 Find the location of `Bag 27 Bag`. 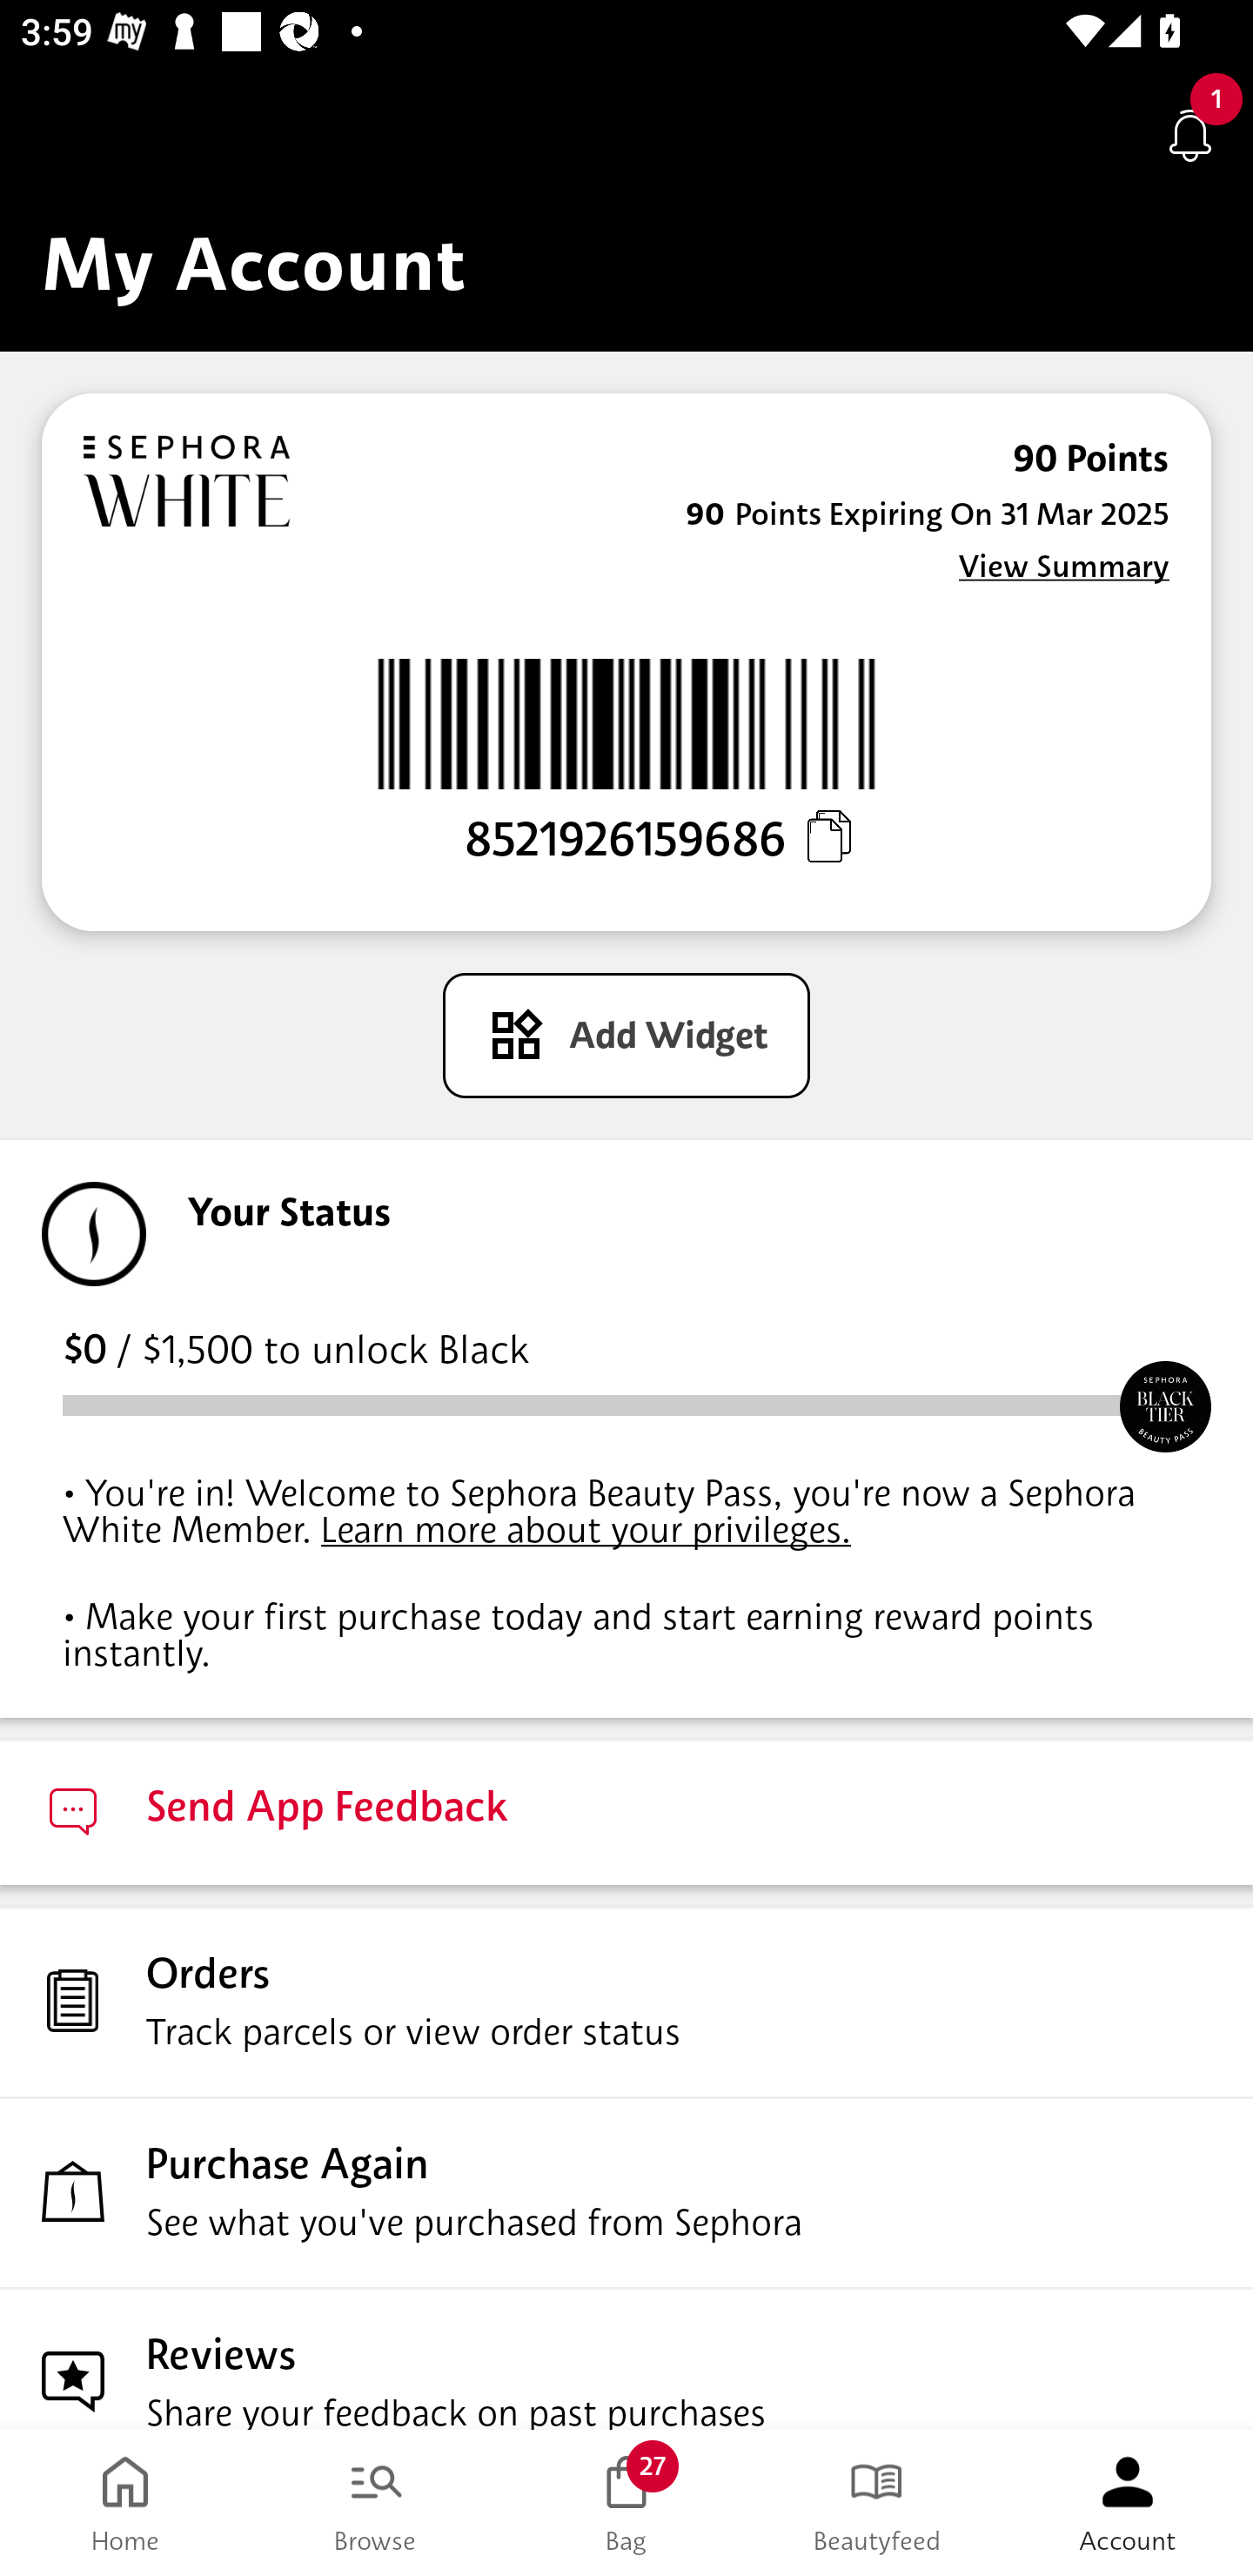

Bag 27 Bag is located at coordinates (626, 2503).